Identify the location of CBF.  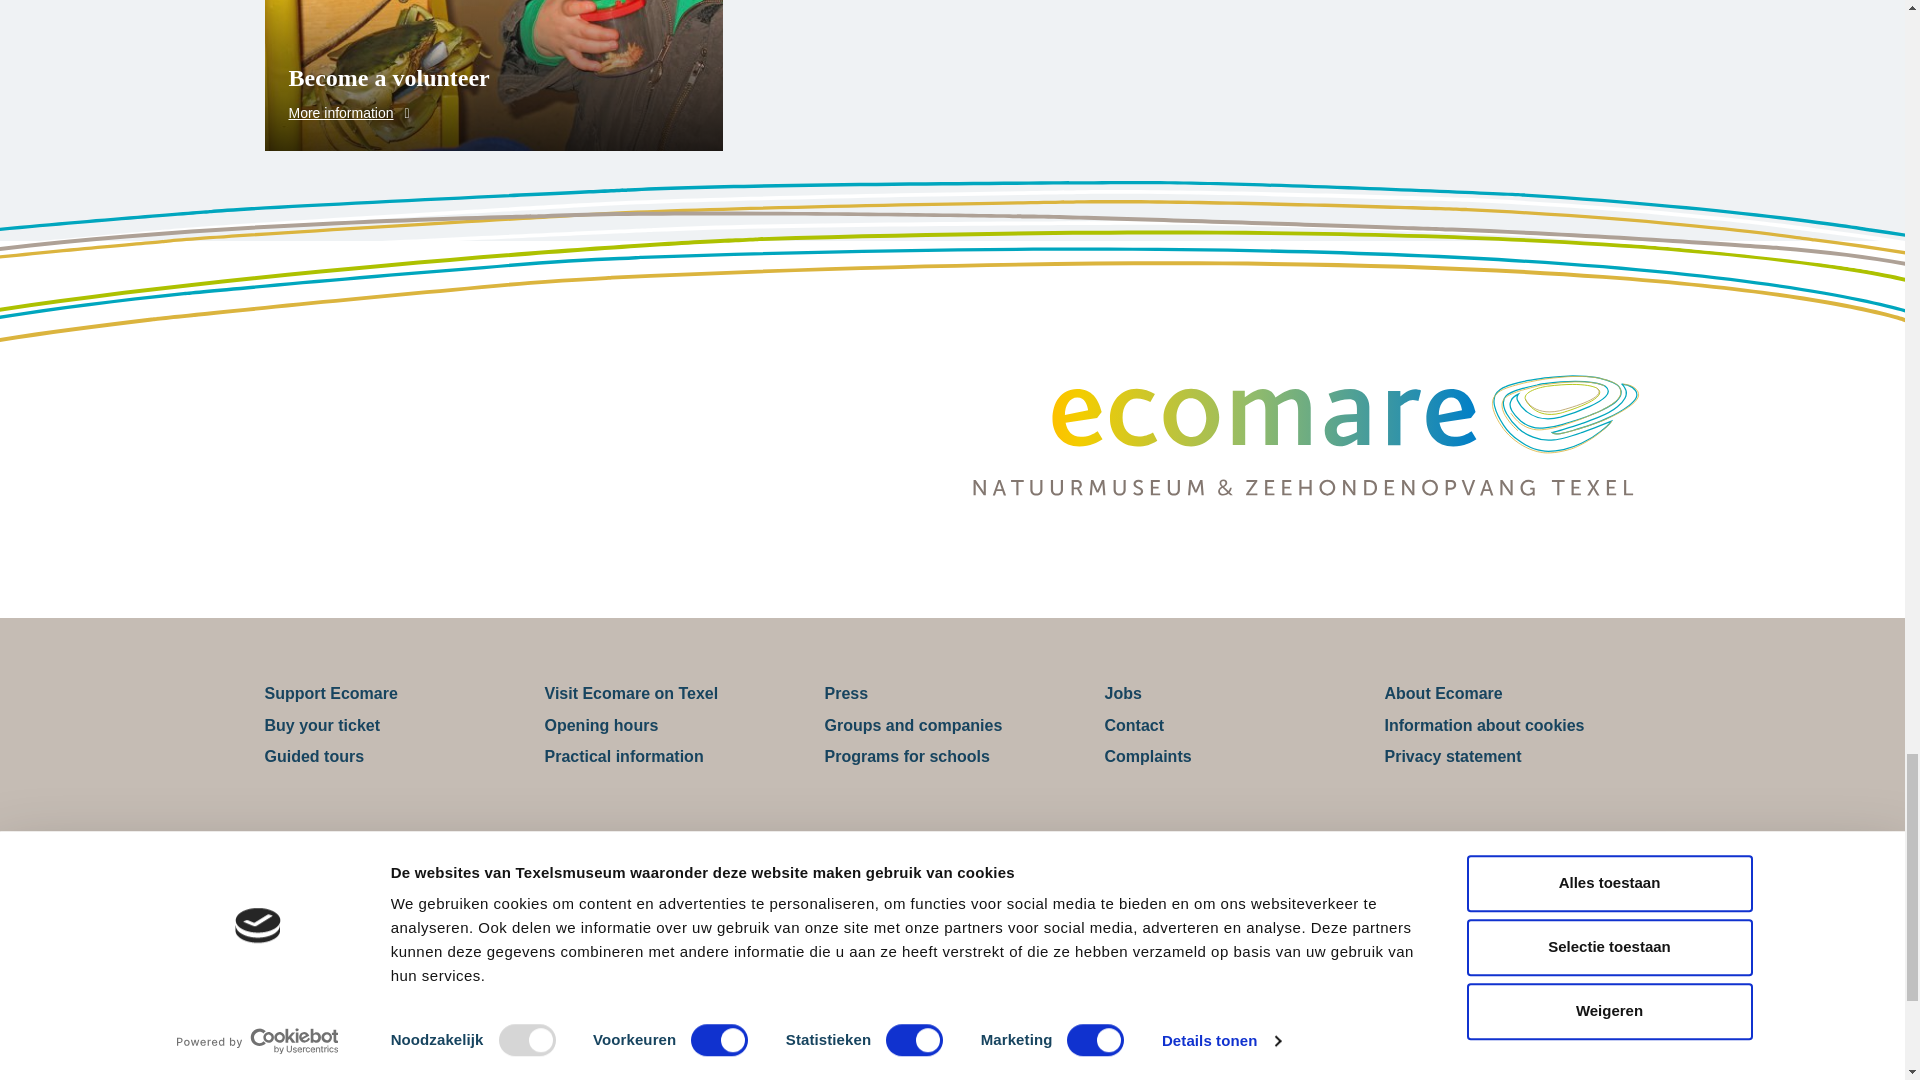
(846, 911).